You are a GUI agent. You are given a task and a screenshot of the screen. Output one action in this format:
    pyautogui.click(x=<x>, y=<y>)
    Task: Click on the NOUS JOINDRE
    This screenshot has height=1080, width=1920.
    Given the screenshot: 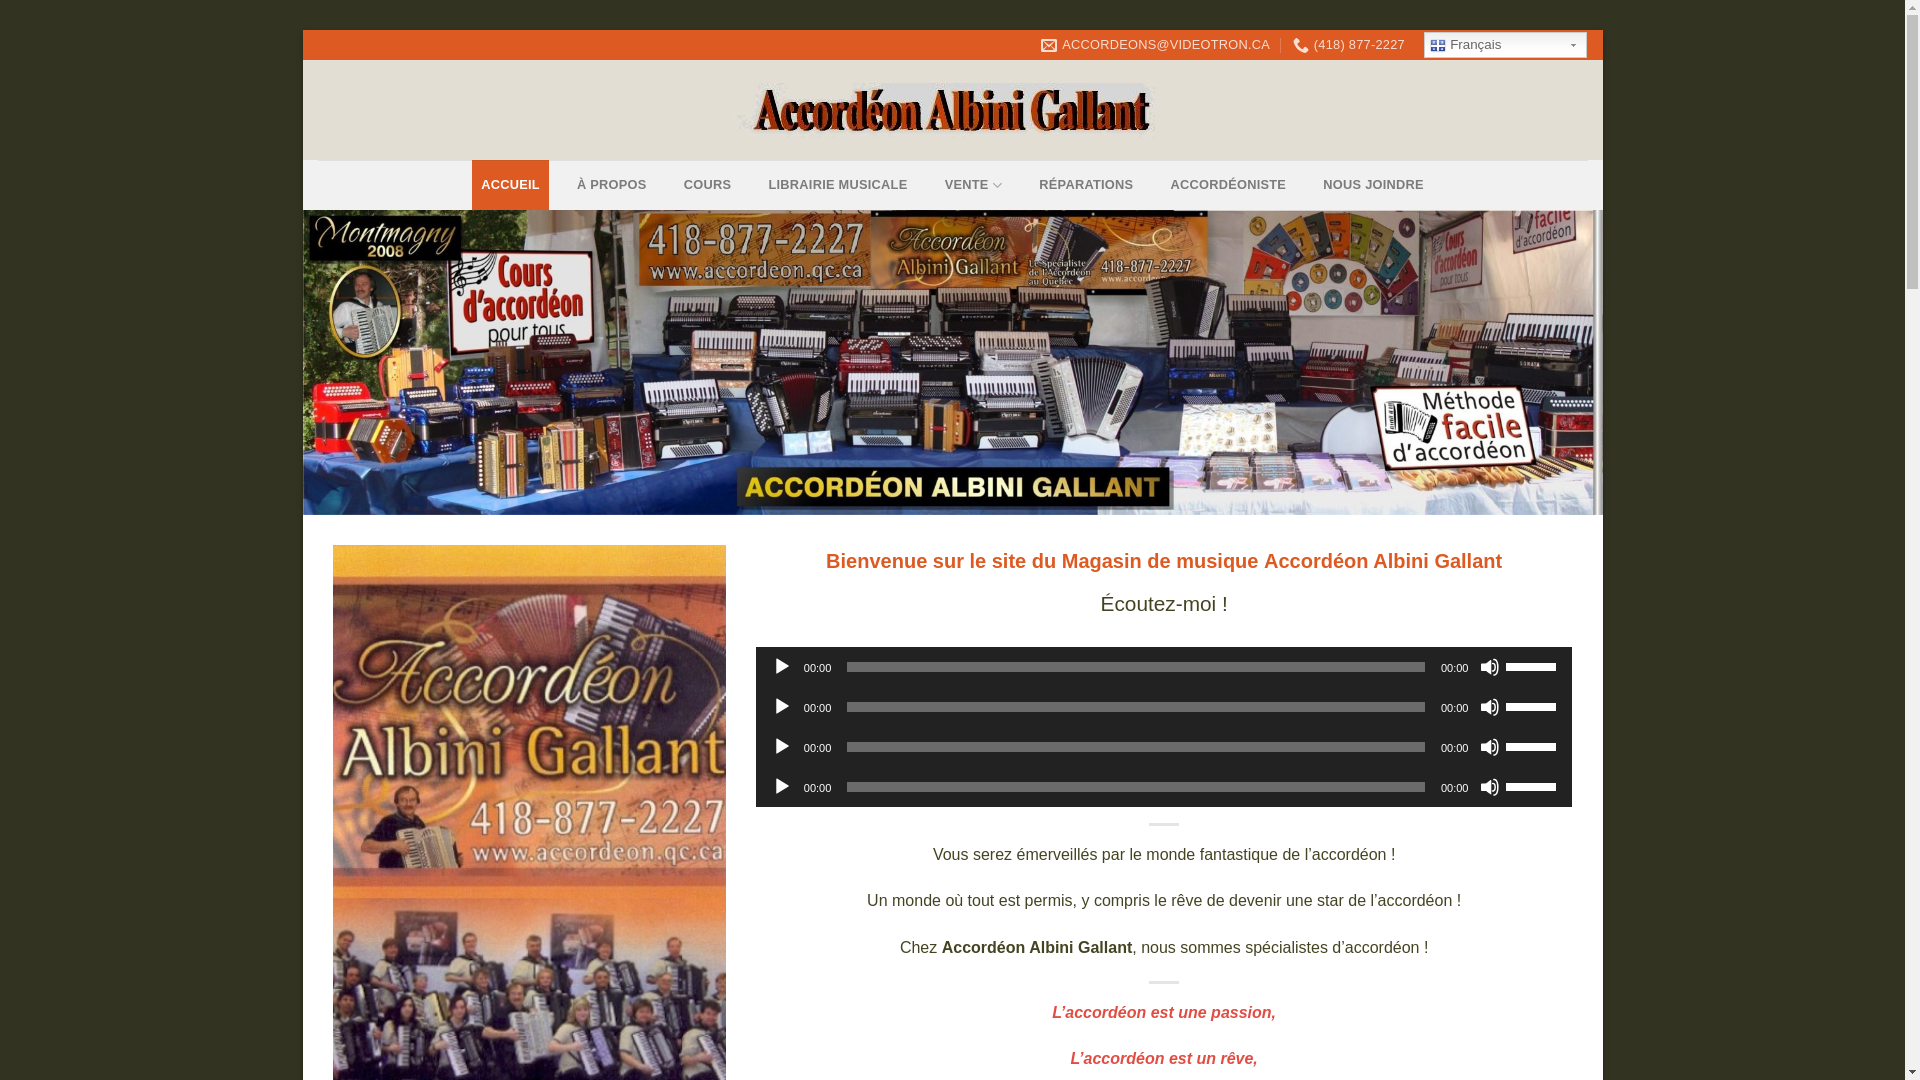 What is the action you would take?
    pyautogui.click(x=1374, y=185)
    